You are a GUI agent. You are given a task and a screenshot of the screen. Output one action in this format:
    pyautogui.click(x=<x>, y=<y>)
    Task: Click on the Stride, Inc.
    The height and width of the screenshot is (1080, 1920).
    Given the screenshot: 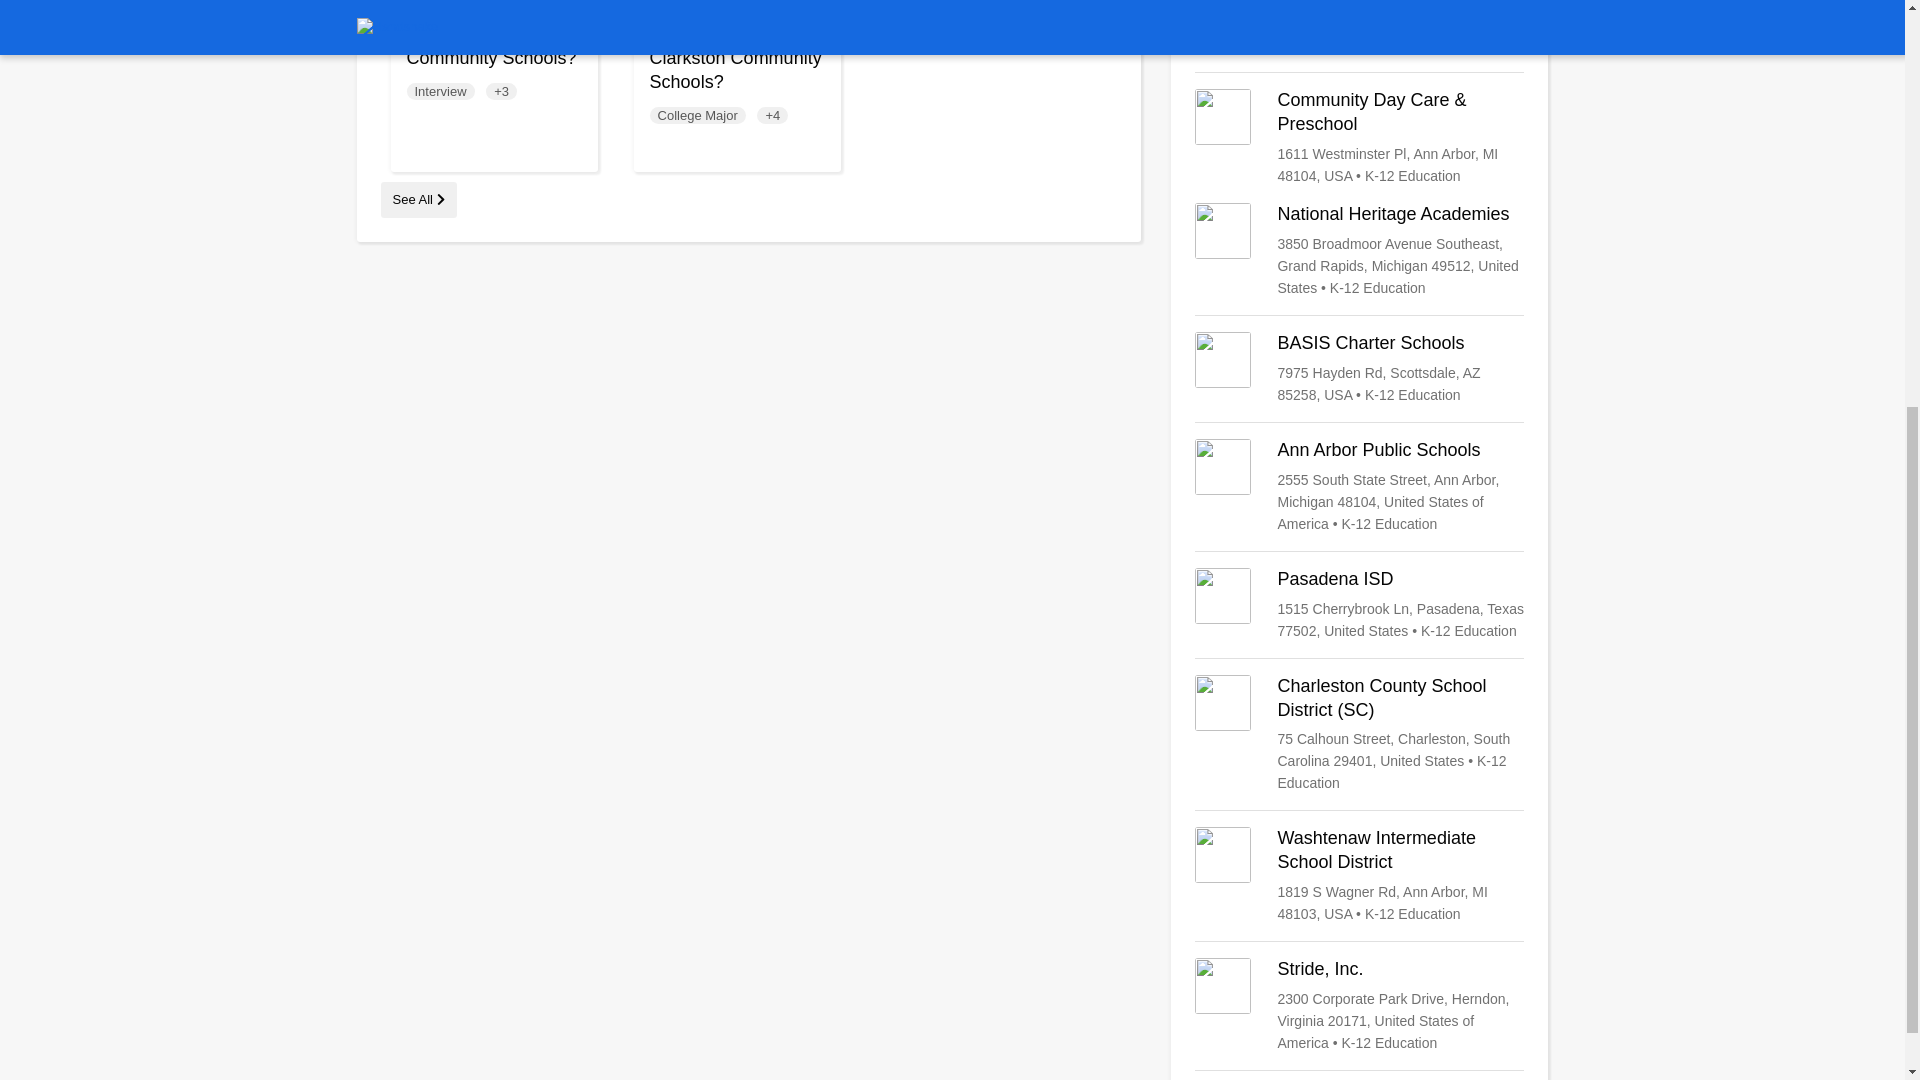 What is the action you would take?
    pyautogui.click(x=1359, y=1006)
    